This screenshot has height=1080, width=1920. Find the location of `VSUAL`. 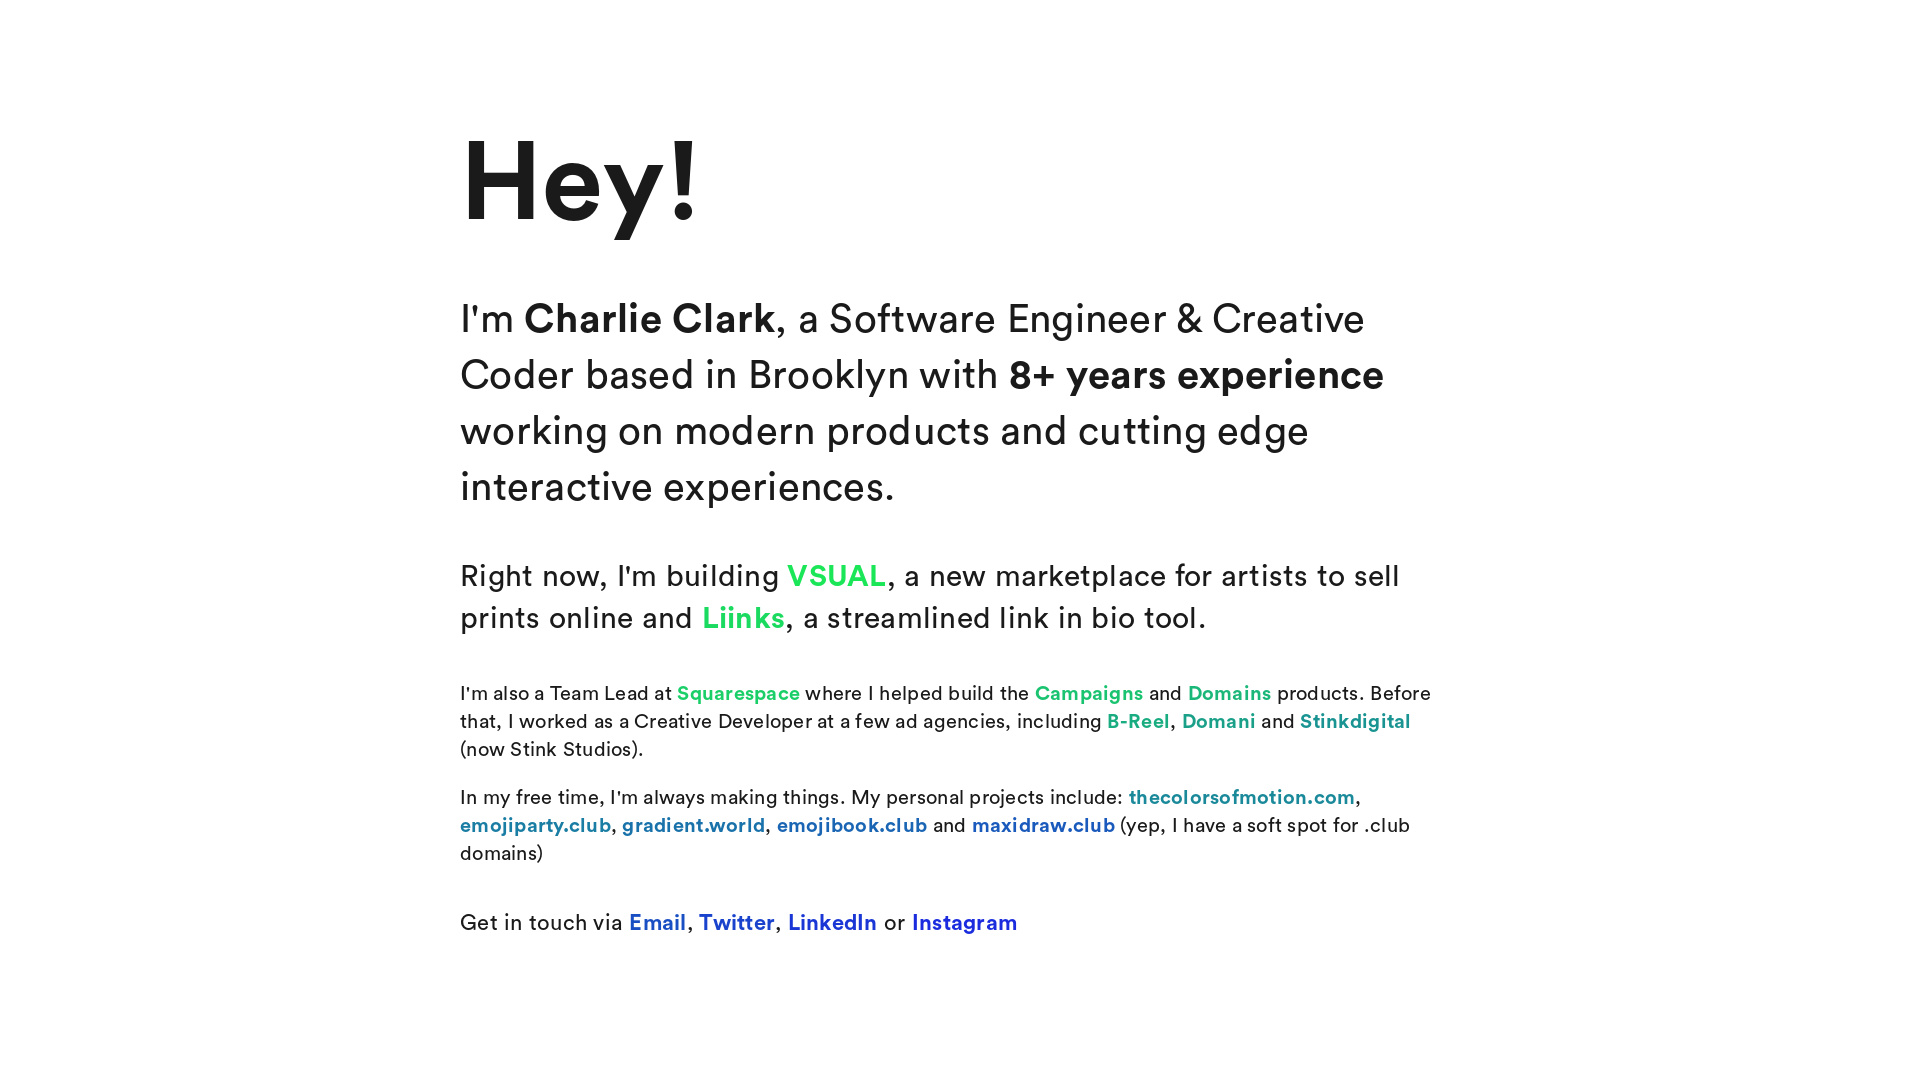

VSUAL is located at coordinates (836, 577).